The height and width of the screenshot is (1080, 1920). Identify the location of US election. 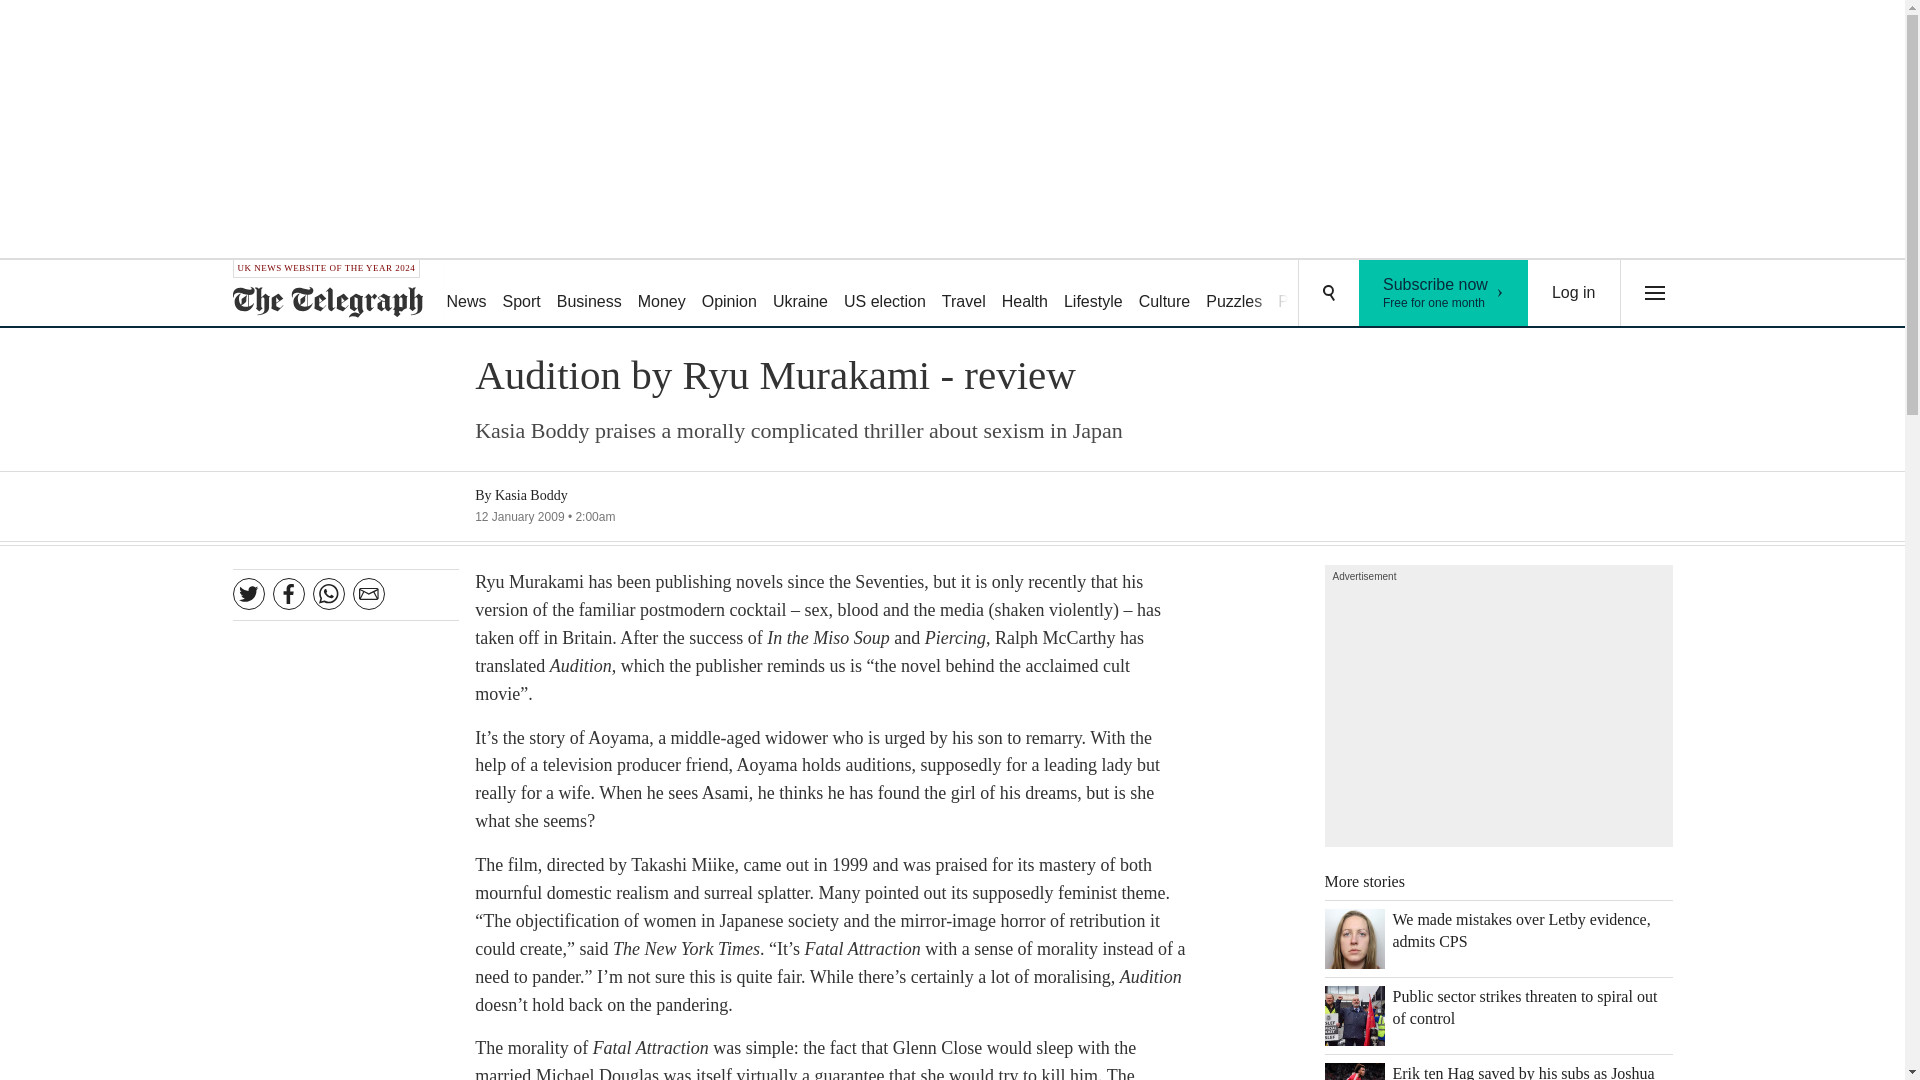
(884, 294).